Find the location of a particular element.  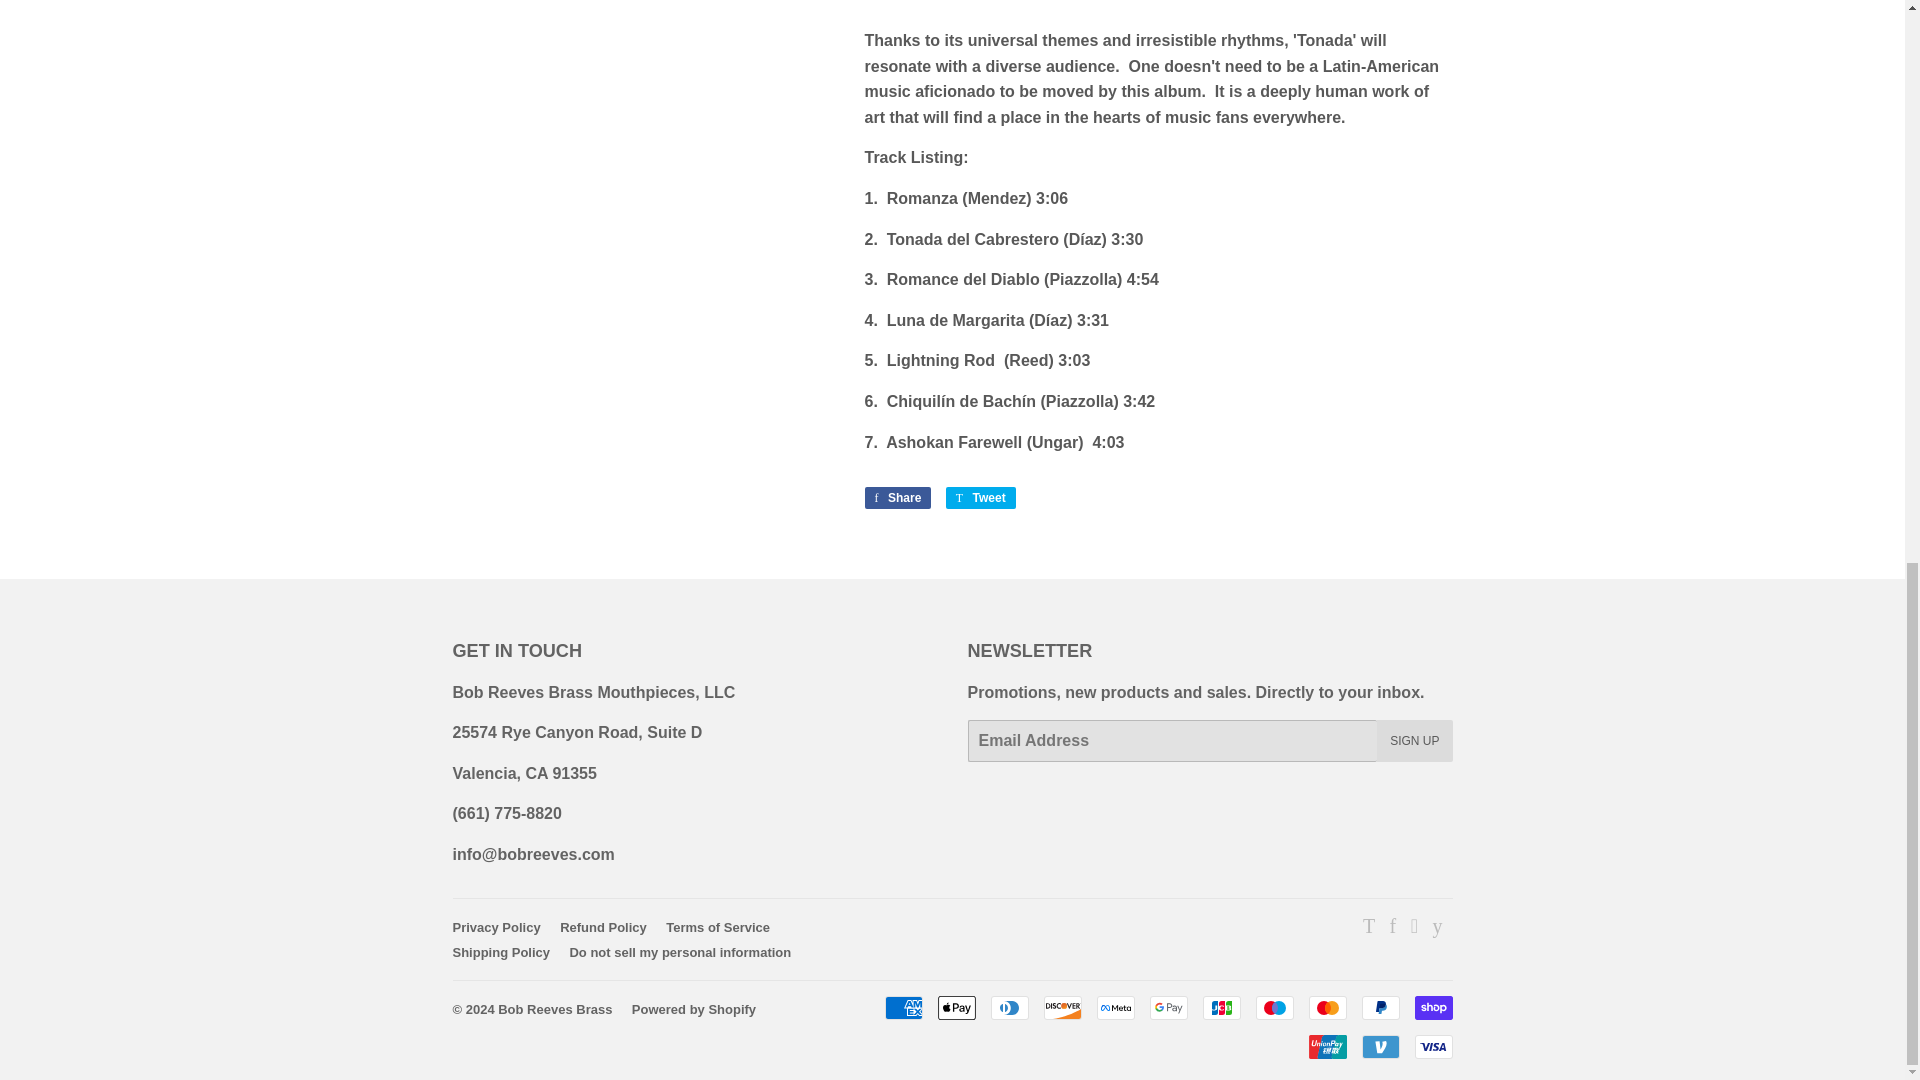

PayPal is located at coordinates (1380, 1007).